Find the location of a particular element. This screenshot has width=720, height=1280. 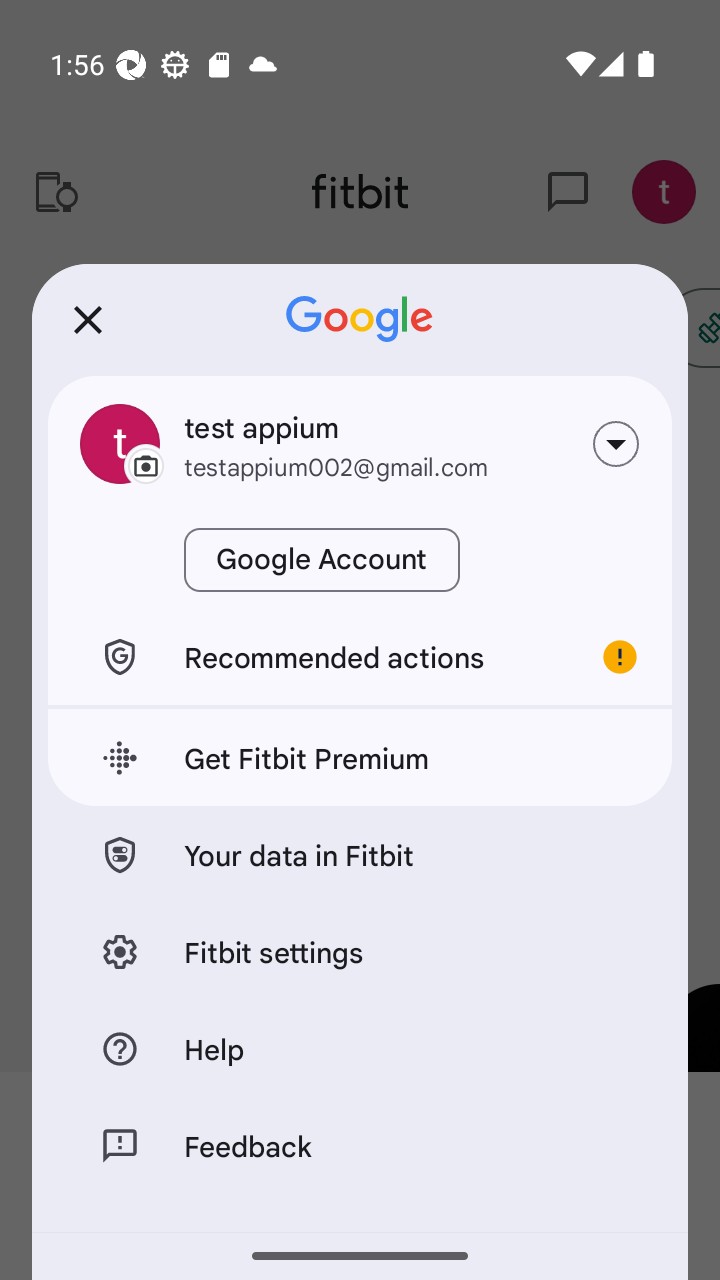

Fitbit settings is located at coordinates (360, 950).